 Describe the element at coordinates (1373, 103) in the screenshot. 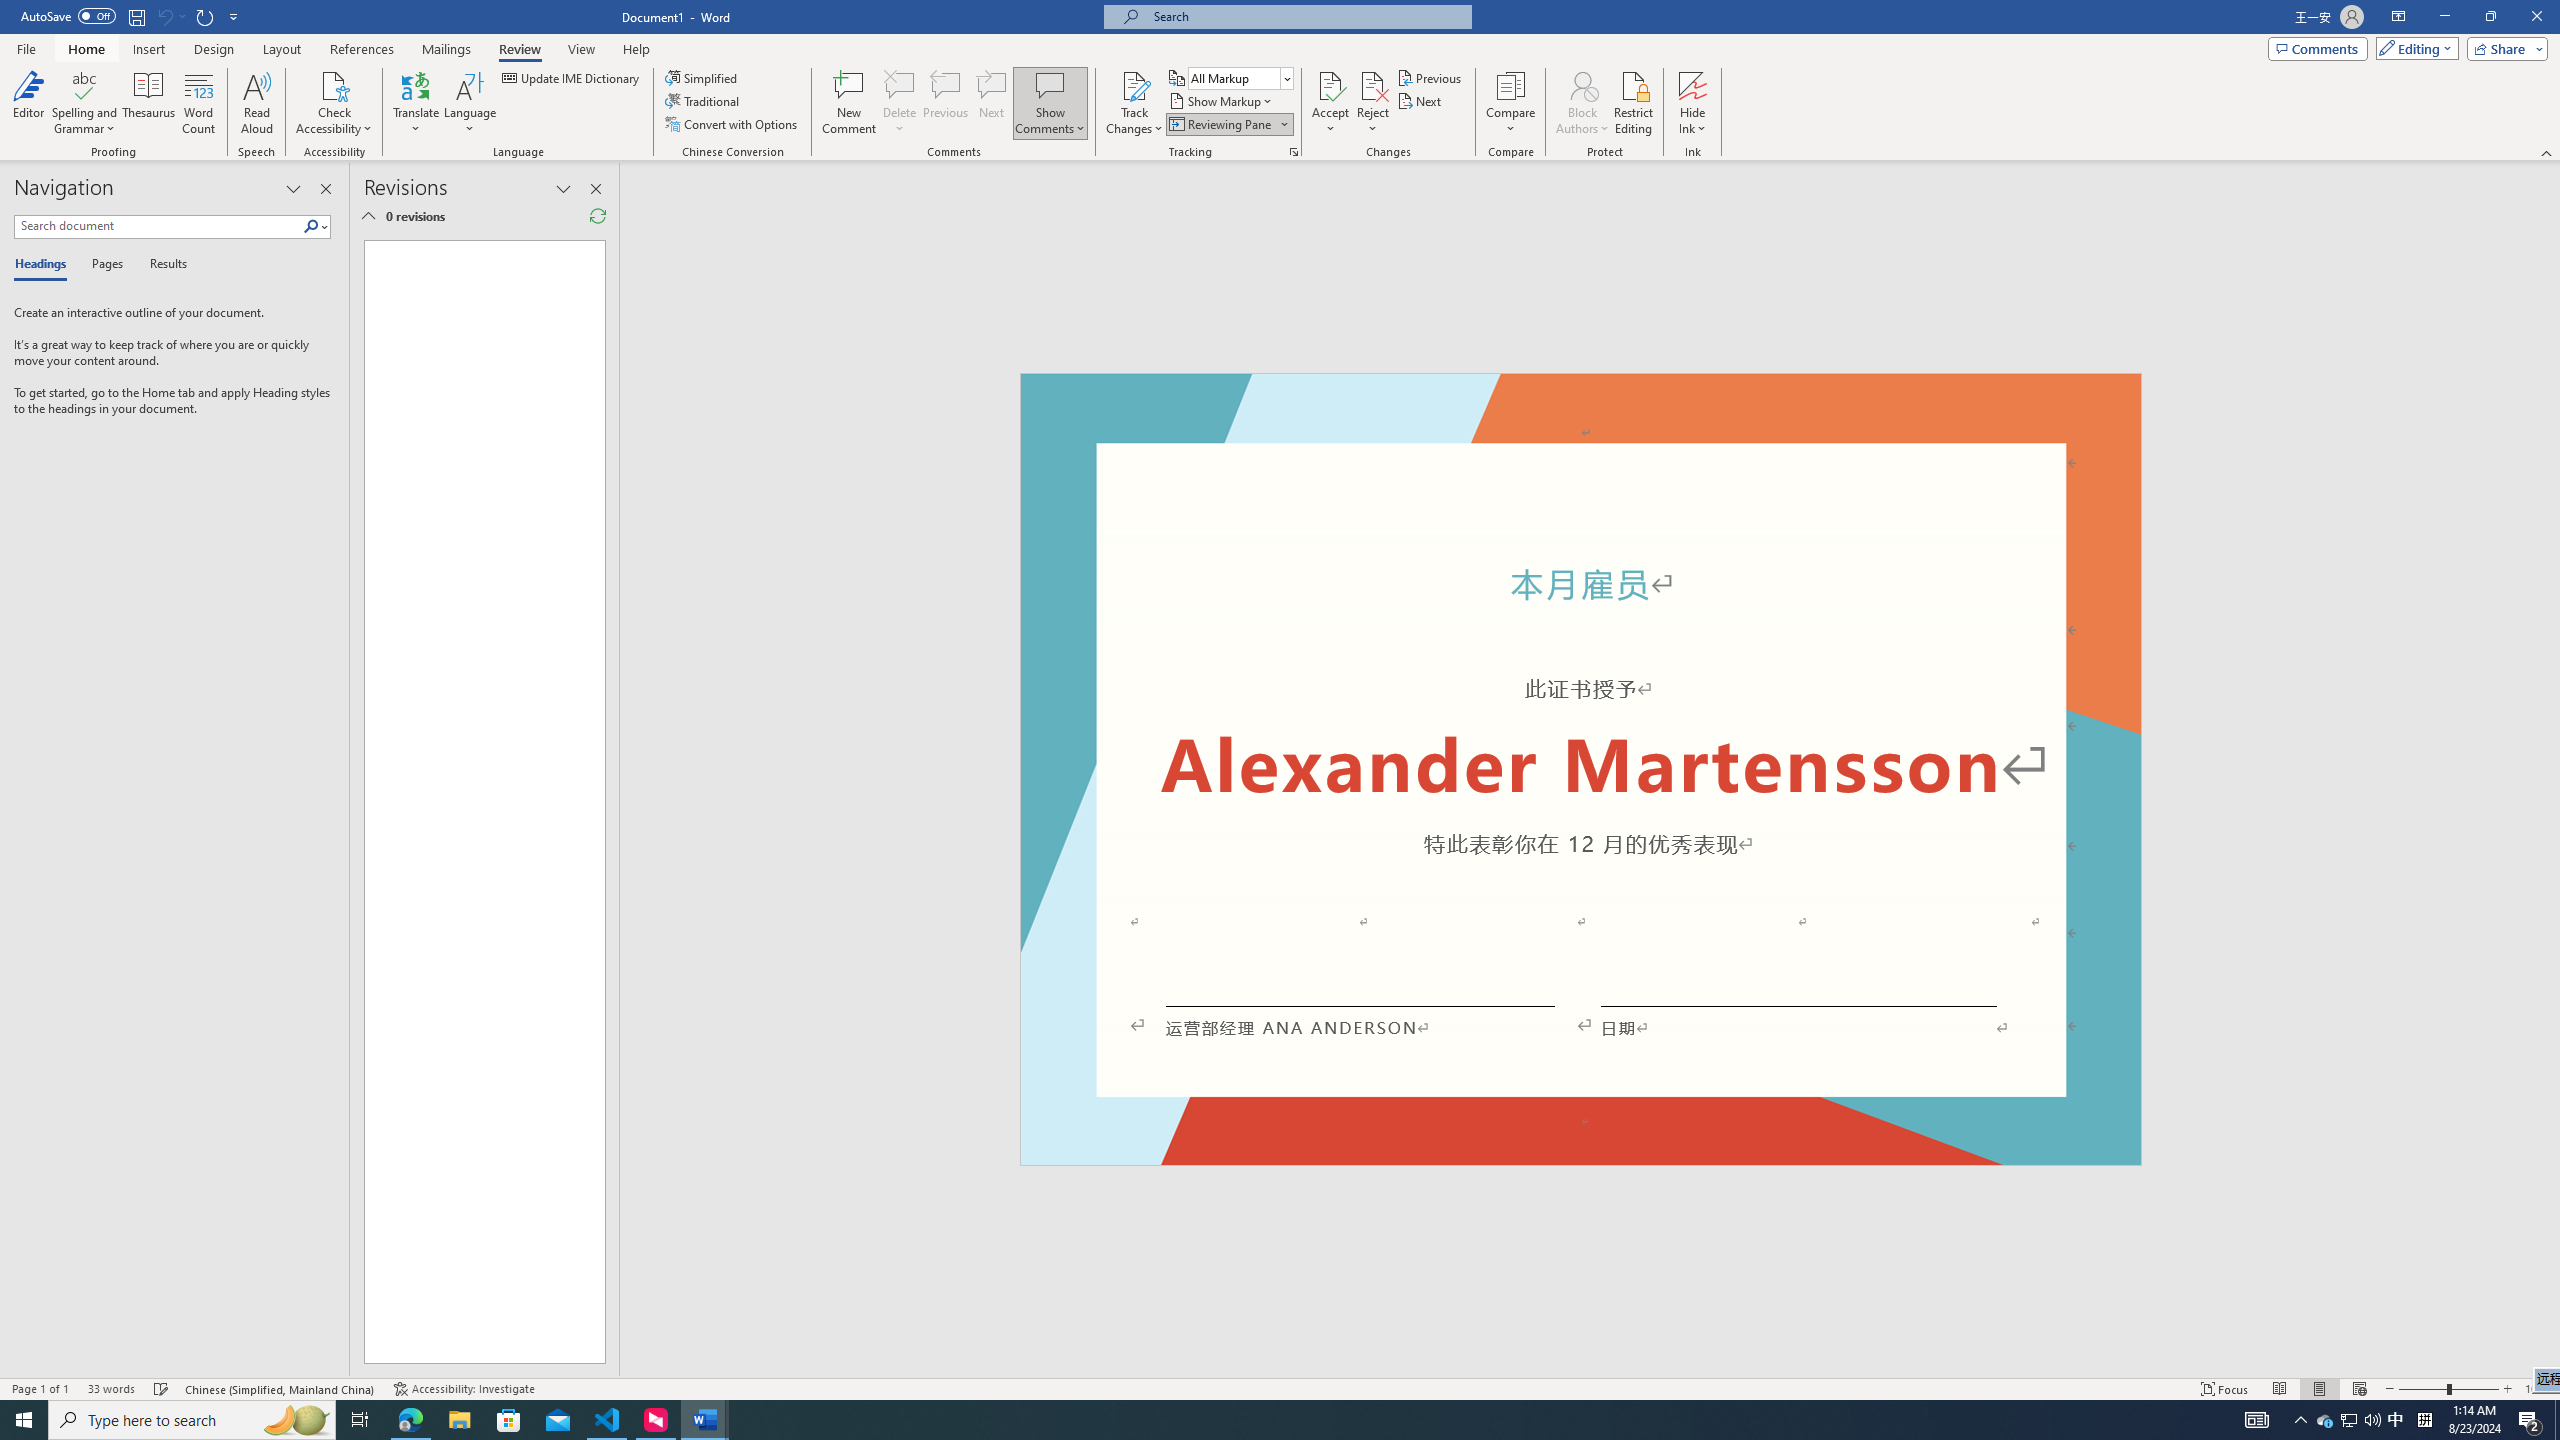

I see `Reject` at that location.